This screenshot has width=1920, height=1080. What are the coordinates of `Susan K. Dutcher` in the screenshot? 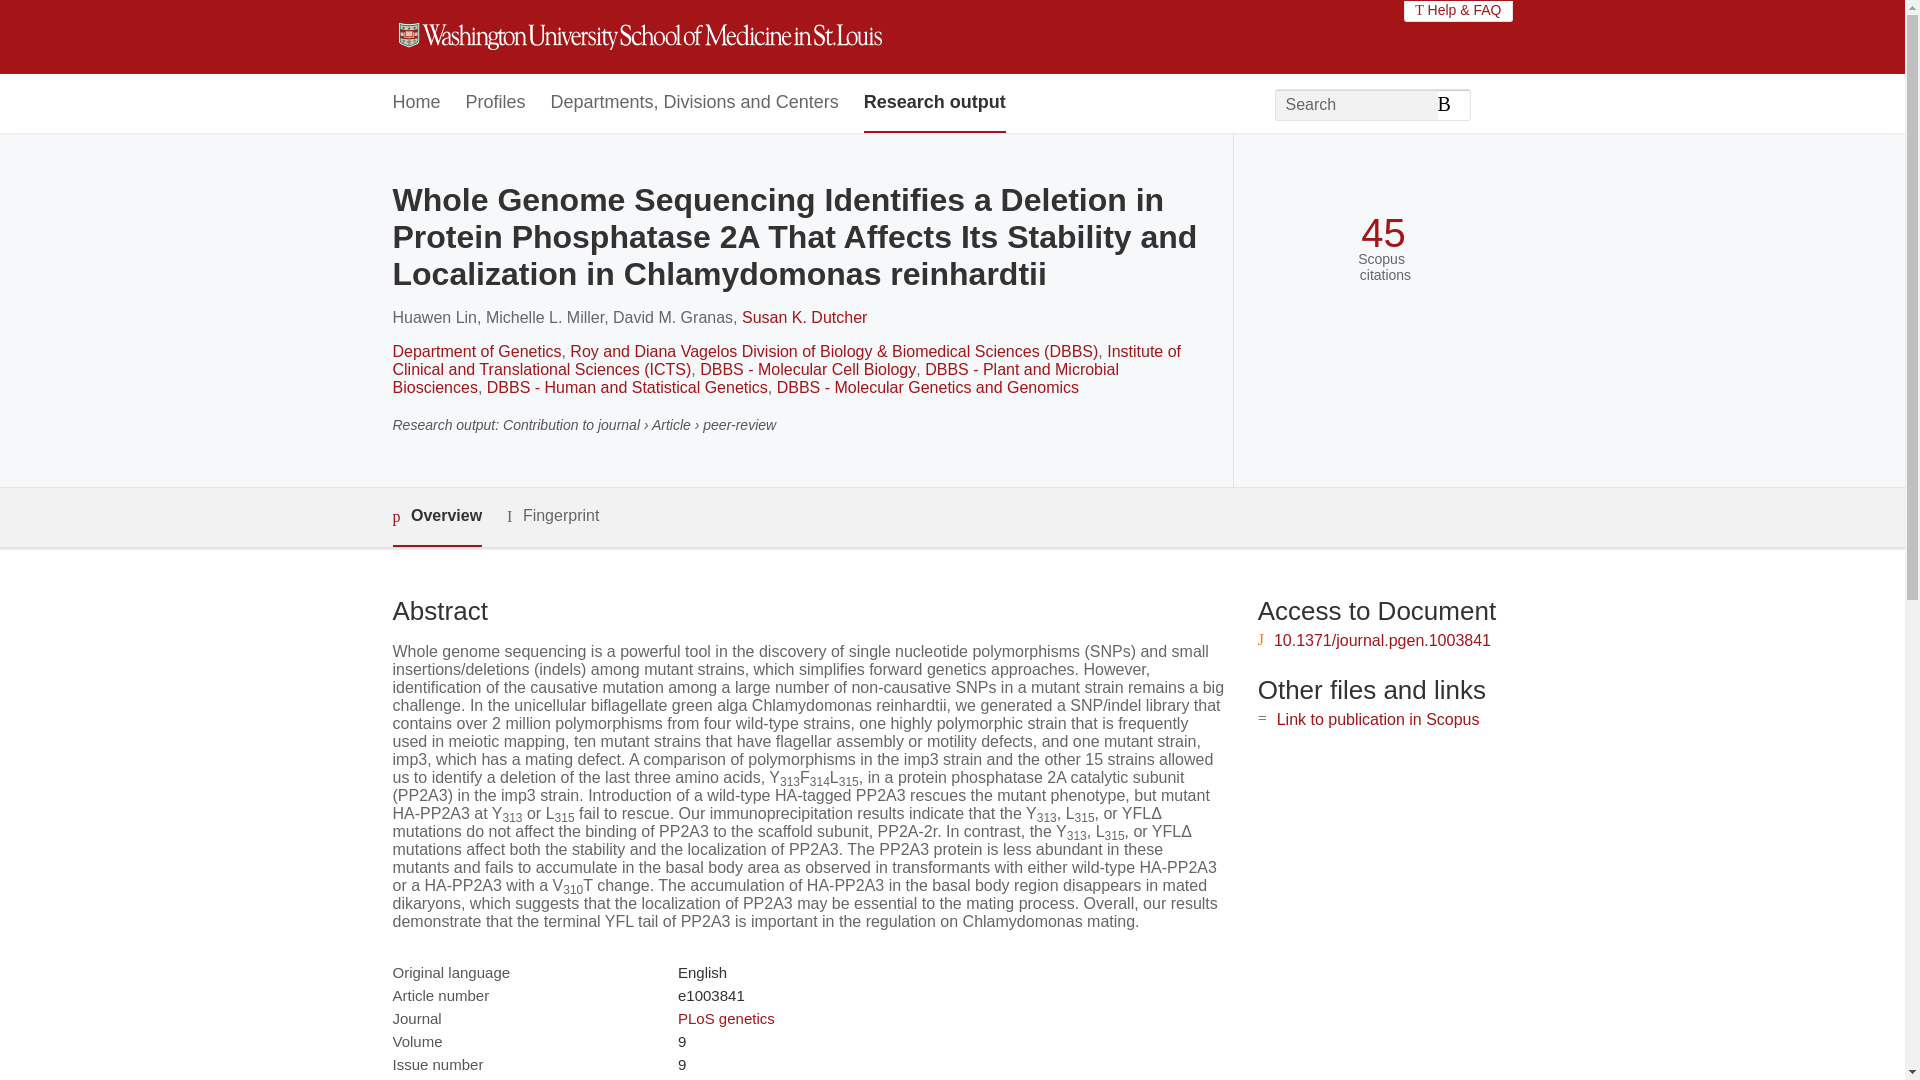 It's located at (804, 317).